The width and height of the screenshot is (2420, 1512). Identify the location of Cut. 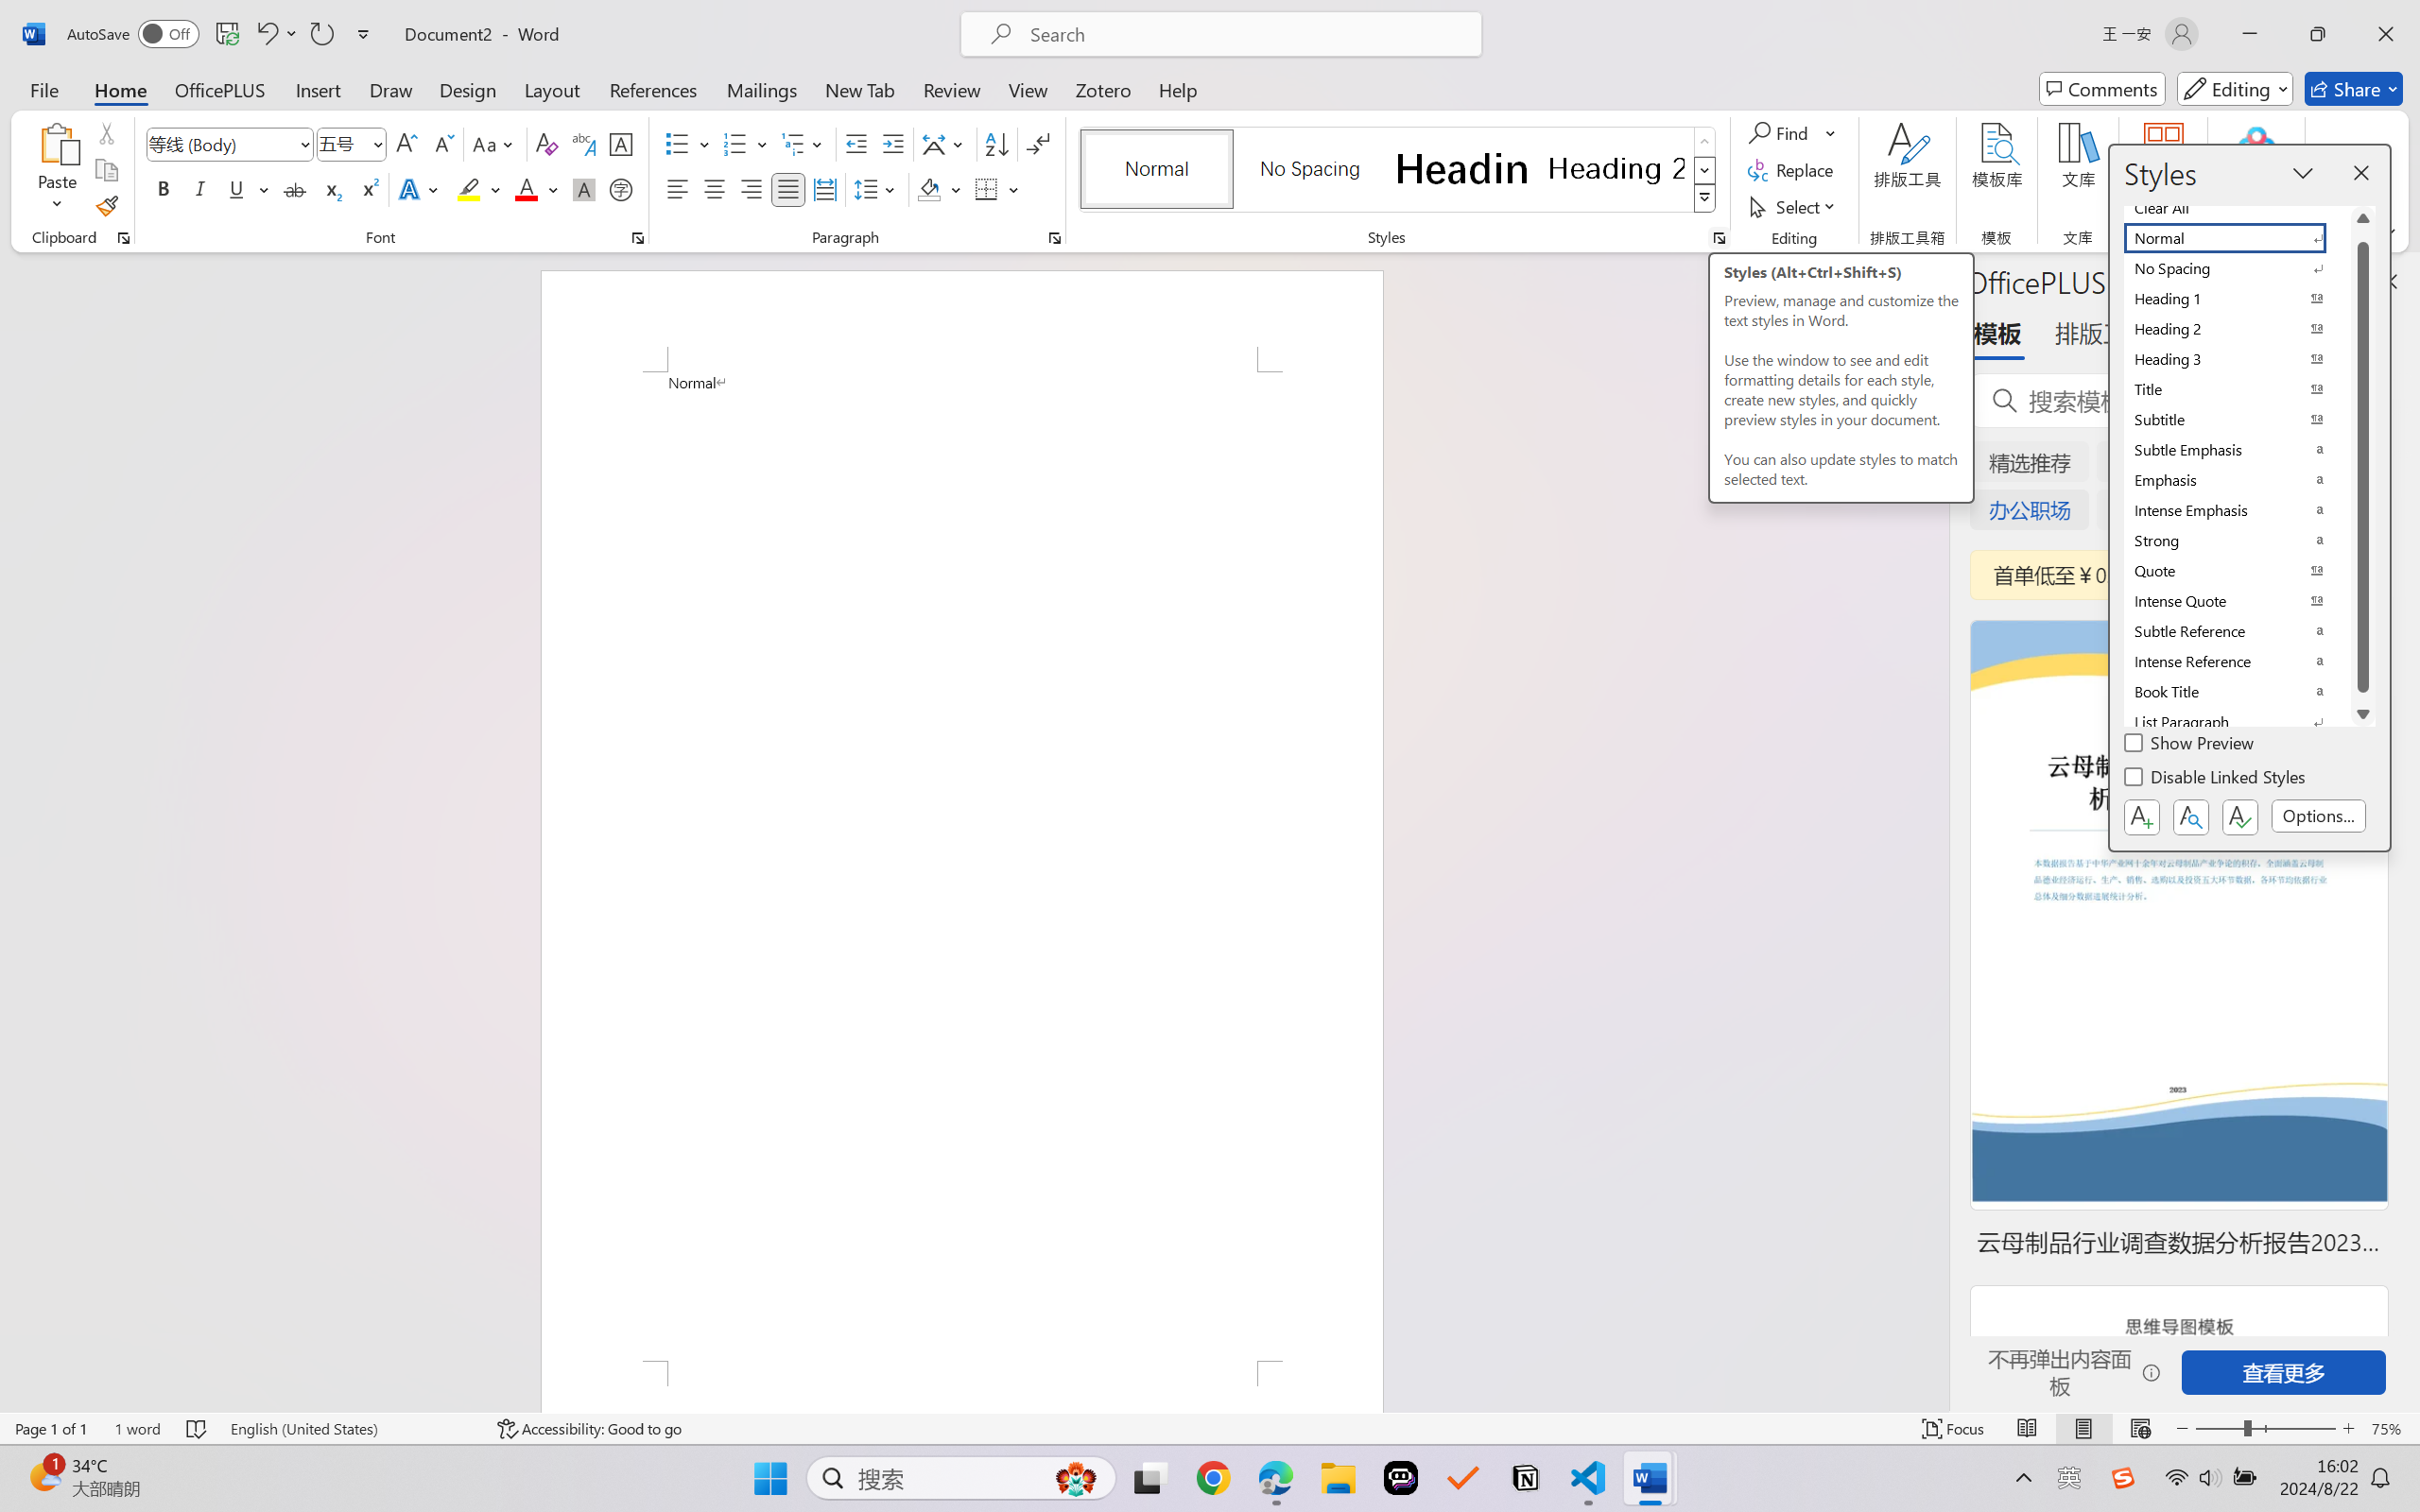
(106, 132).